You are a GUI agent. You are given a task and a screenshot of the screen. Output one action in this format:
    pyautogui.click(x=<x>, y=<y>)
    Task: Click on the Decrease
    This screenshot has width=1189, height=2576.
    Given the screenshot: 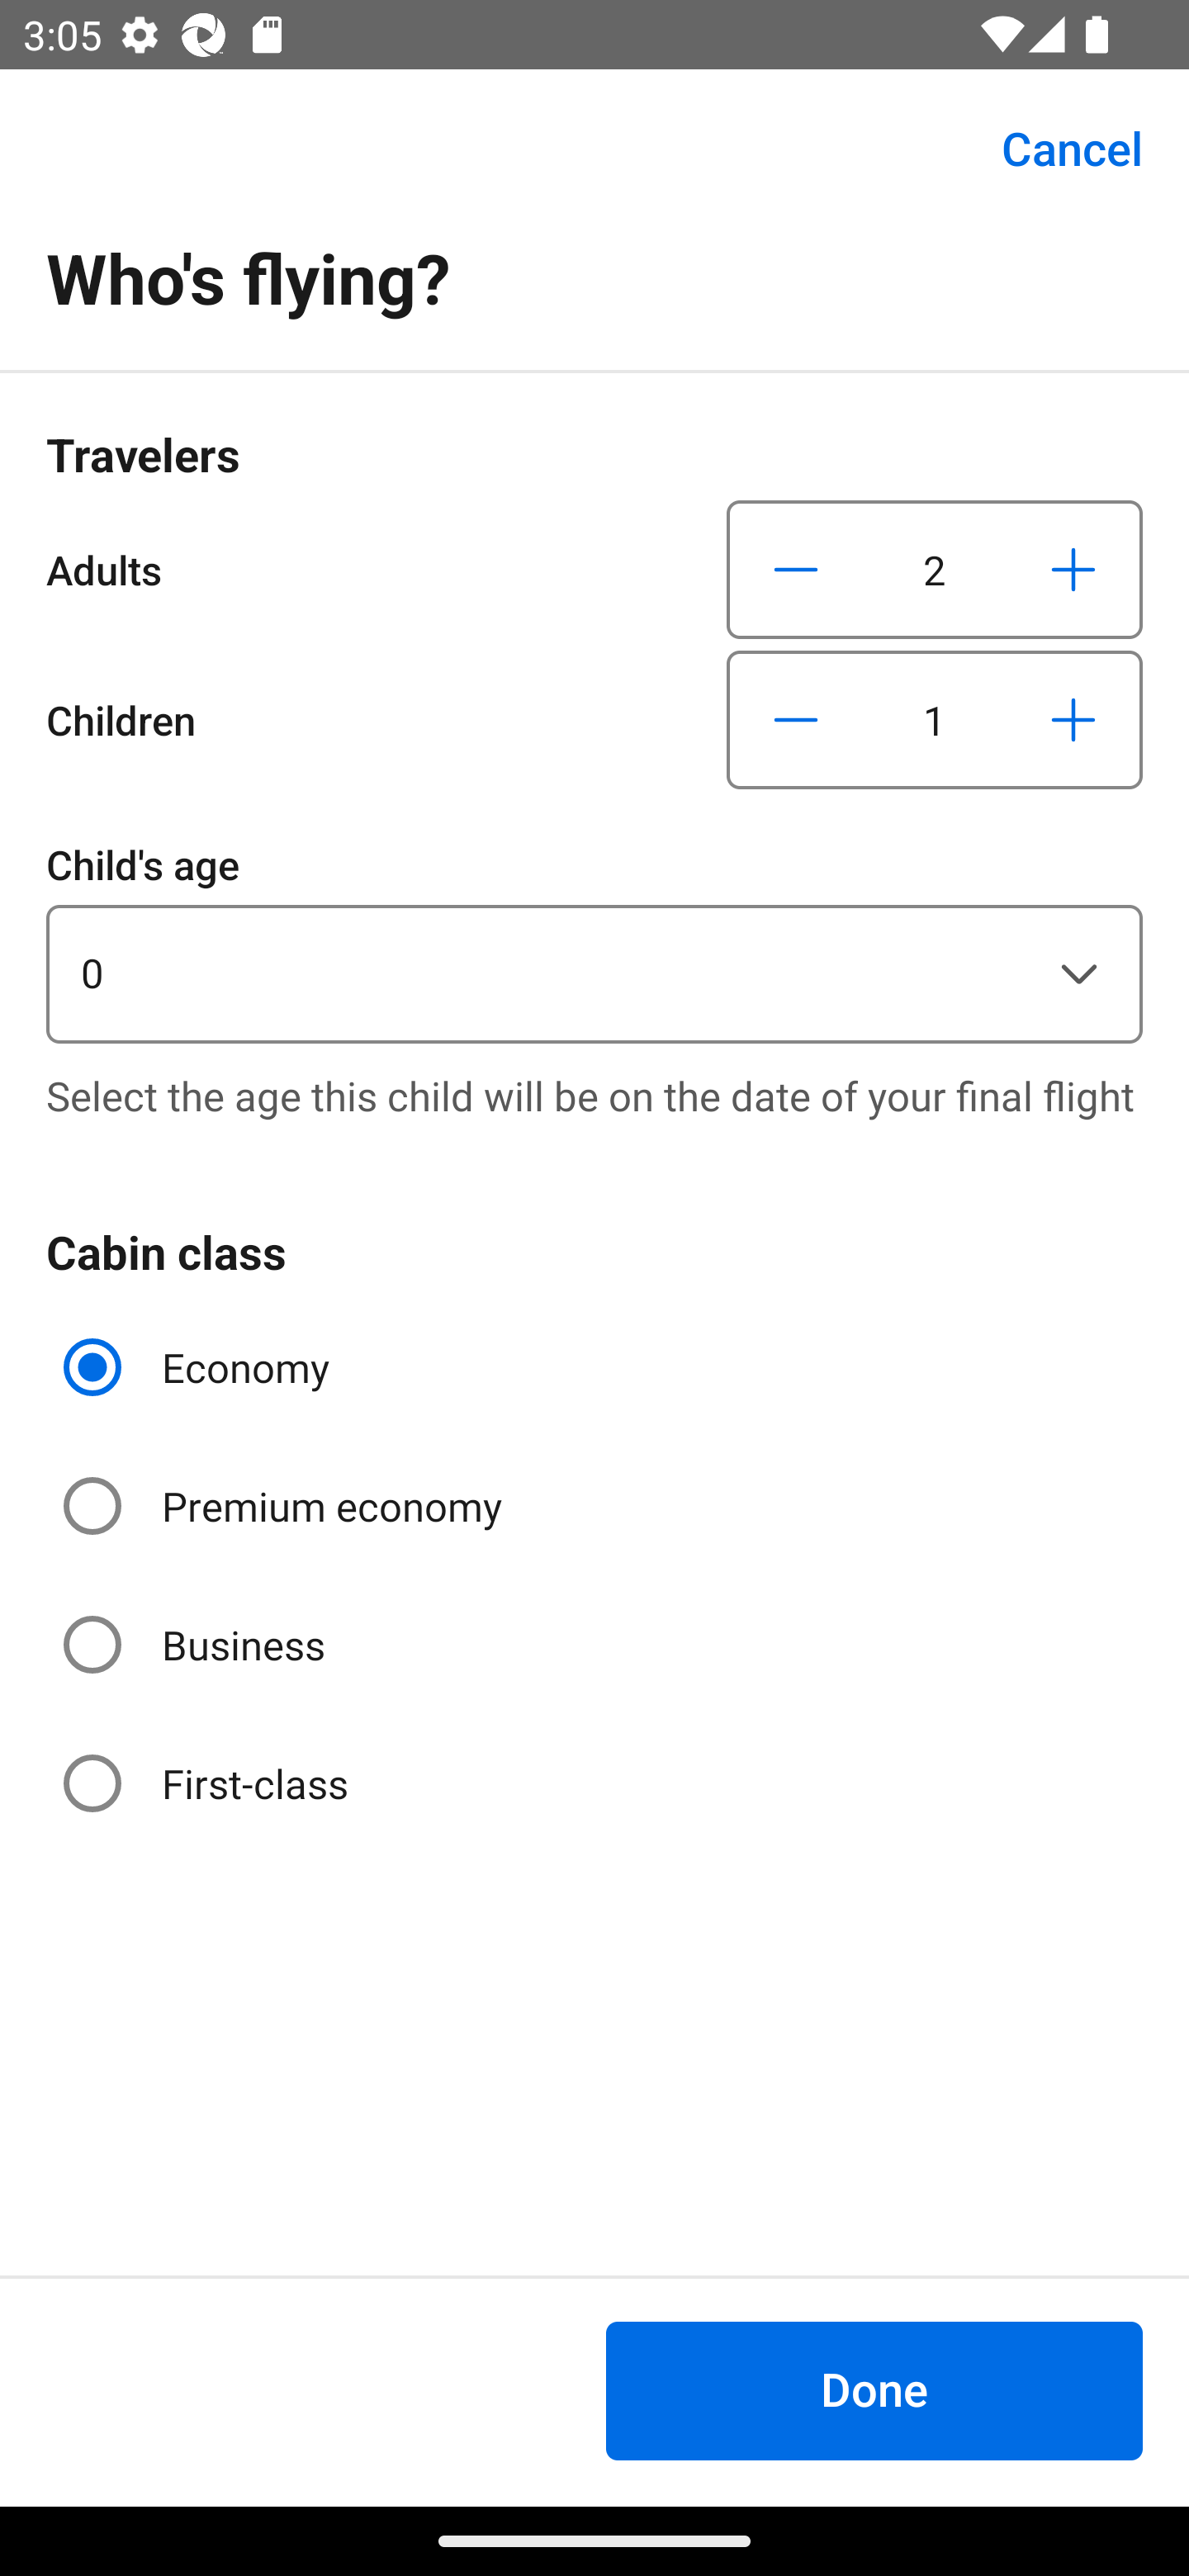 What is the action you would take?
    pyautogui.click(x=796, y=720)
    